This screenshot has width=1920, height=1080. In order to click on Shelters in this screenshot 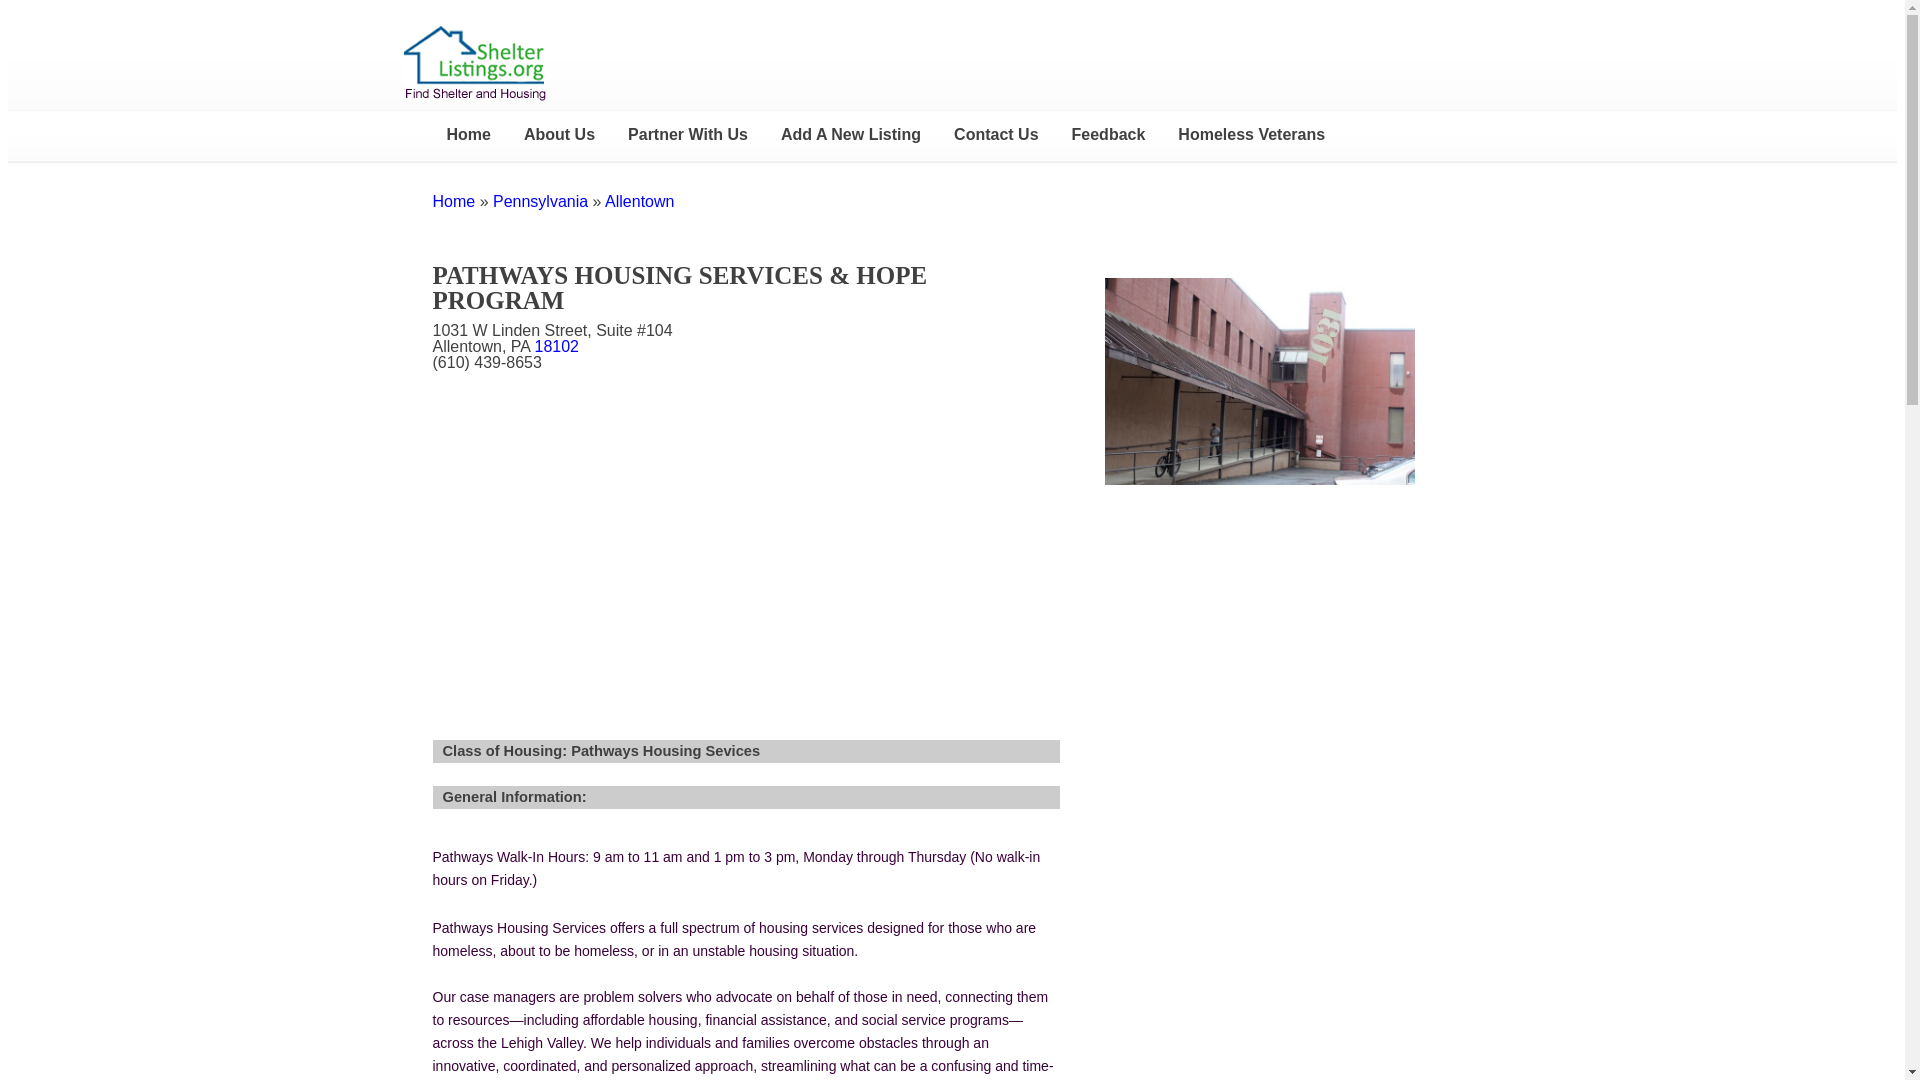, I will do `click(453, 201)`.